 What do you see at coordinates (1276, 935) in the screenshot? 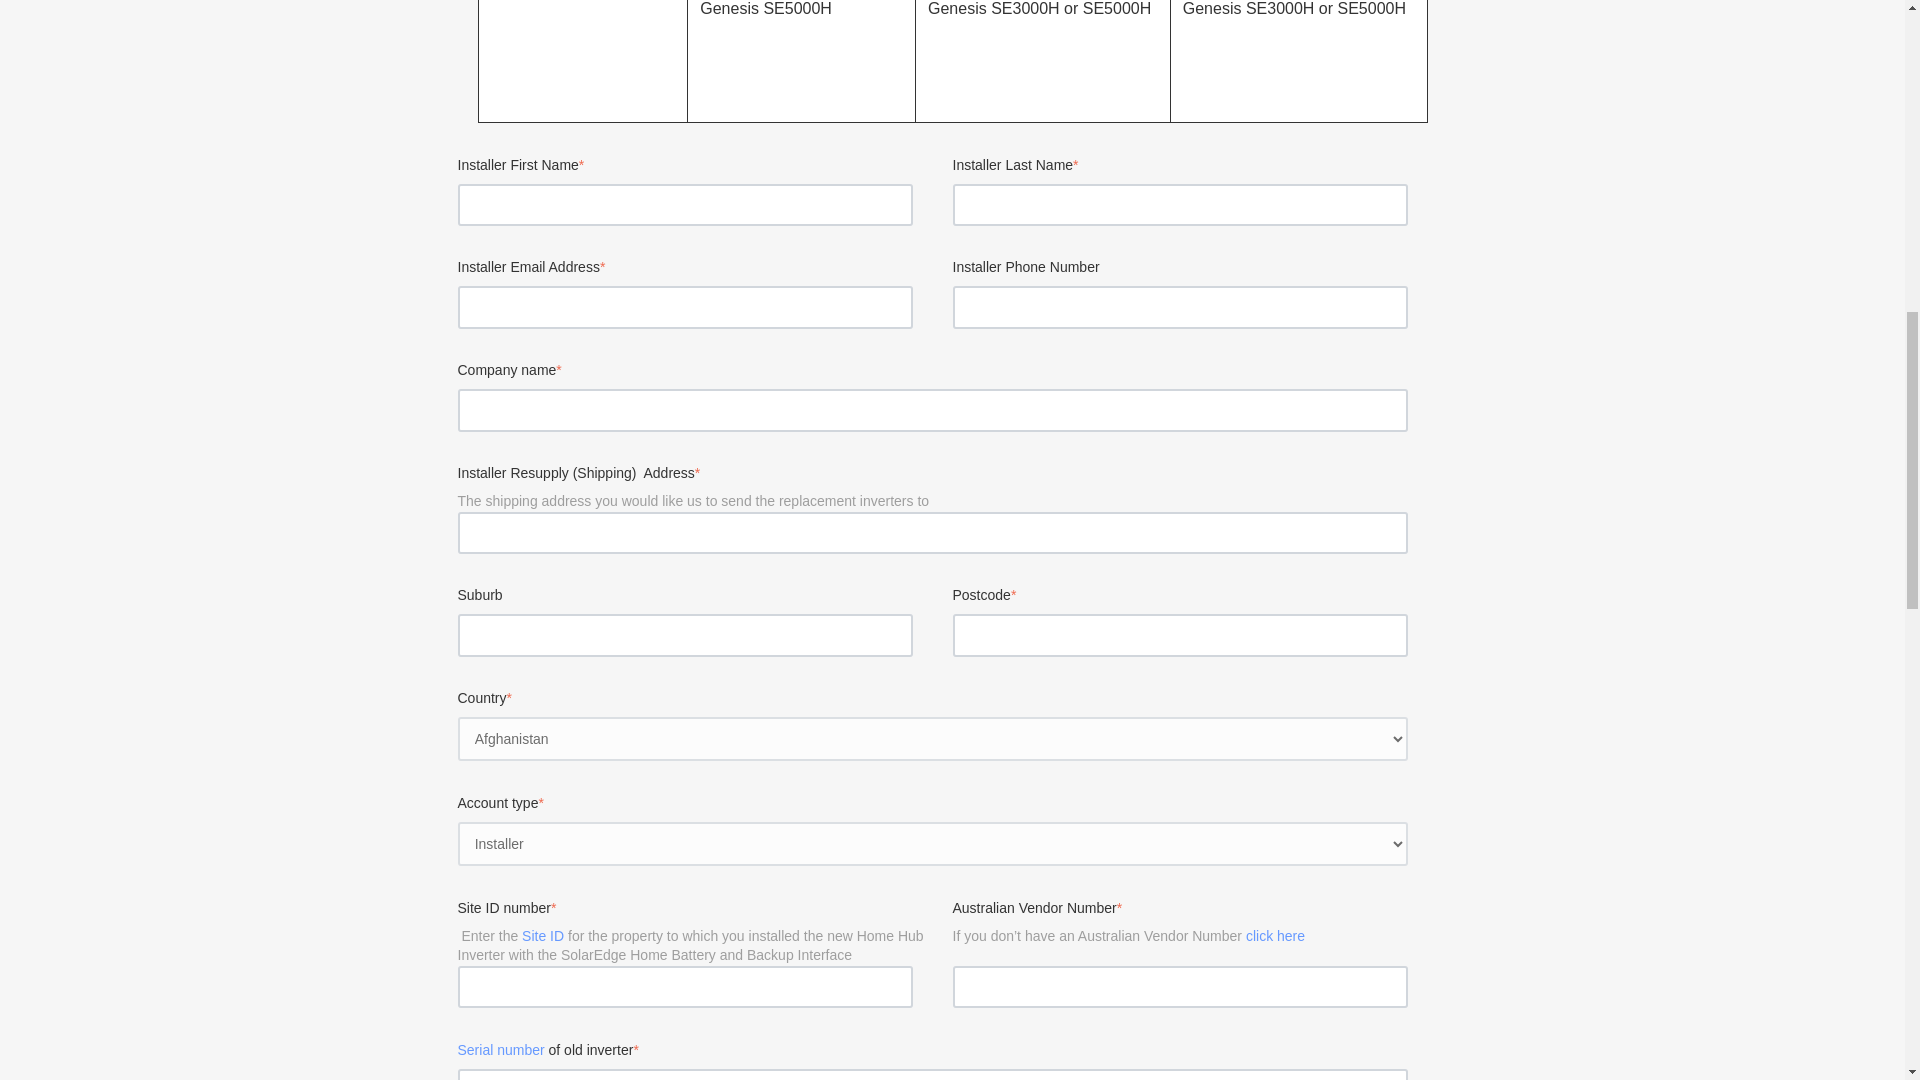
I see `click here` at bounding box center [1276, 935].